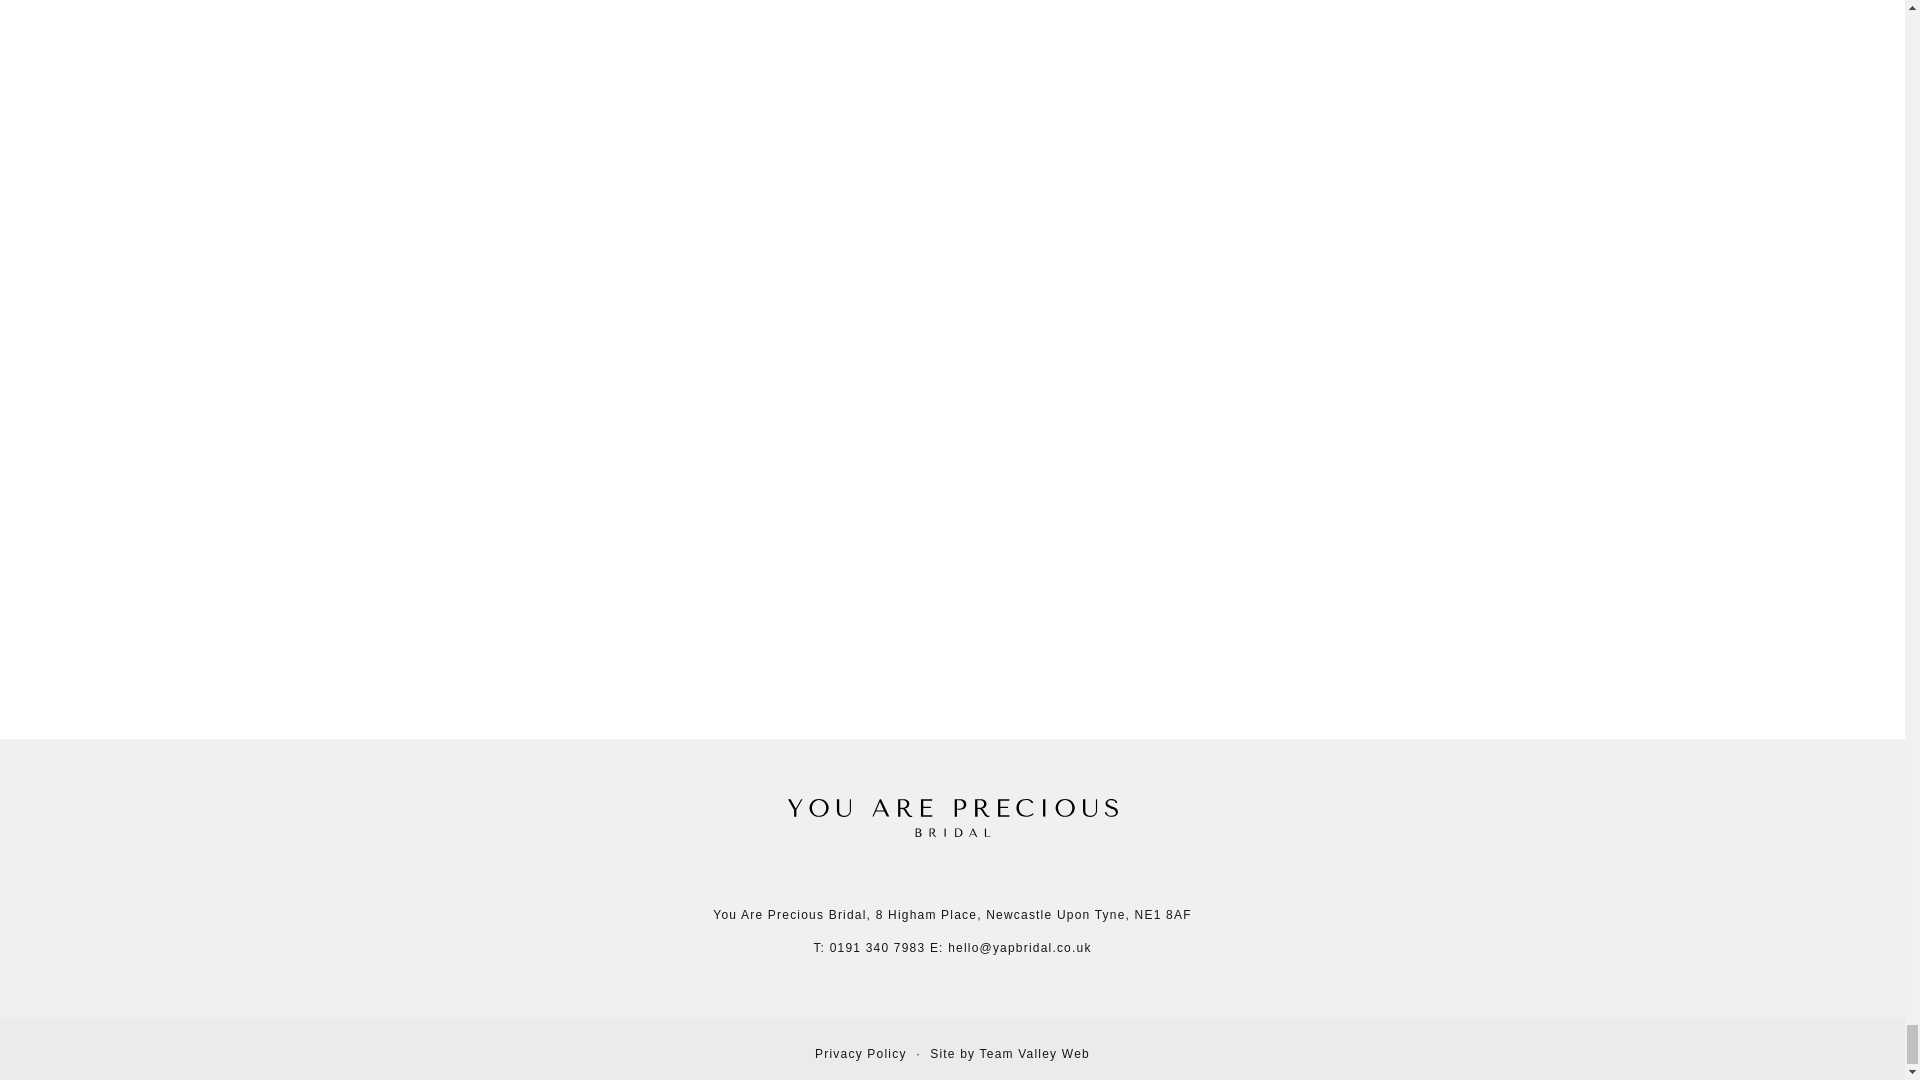 The image size is (1920, 1080). What do you see at coordinates (952, 878) in the screenshot?
I see `Instagram` at bounding box center [952, 878].